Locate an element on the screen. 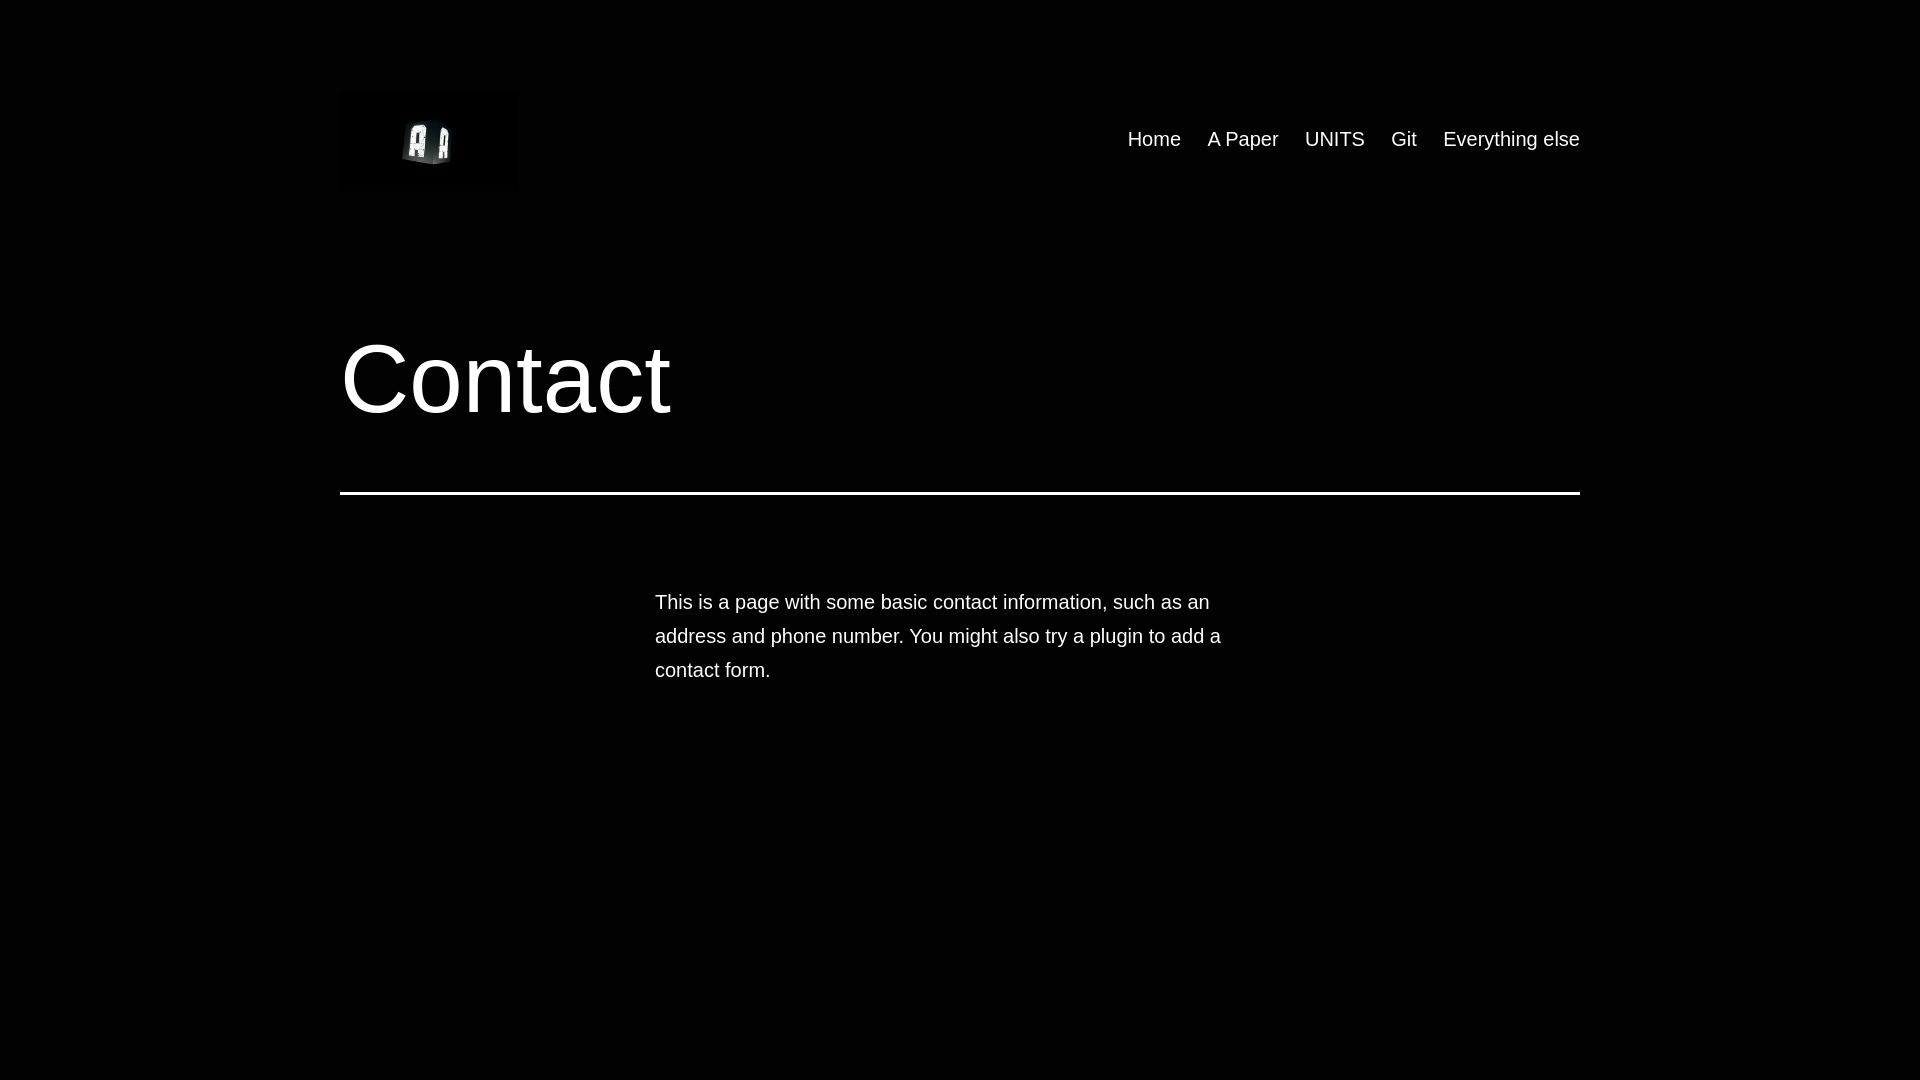  A Paper is located at coordinates (1243, 138).